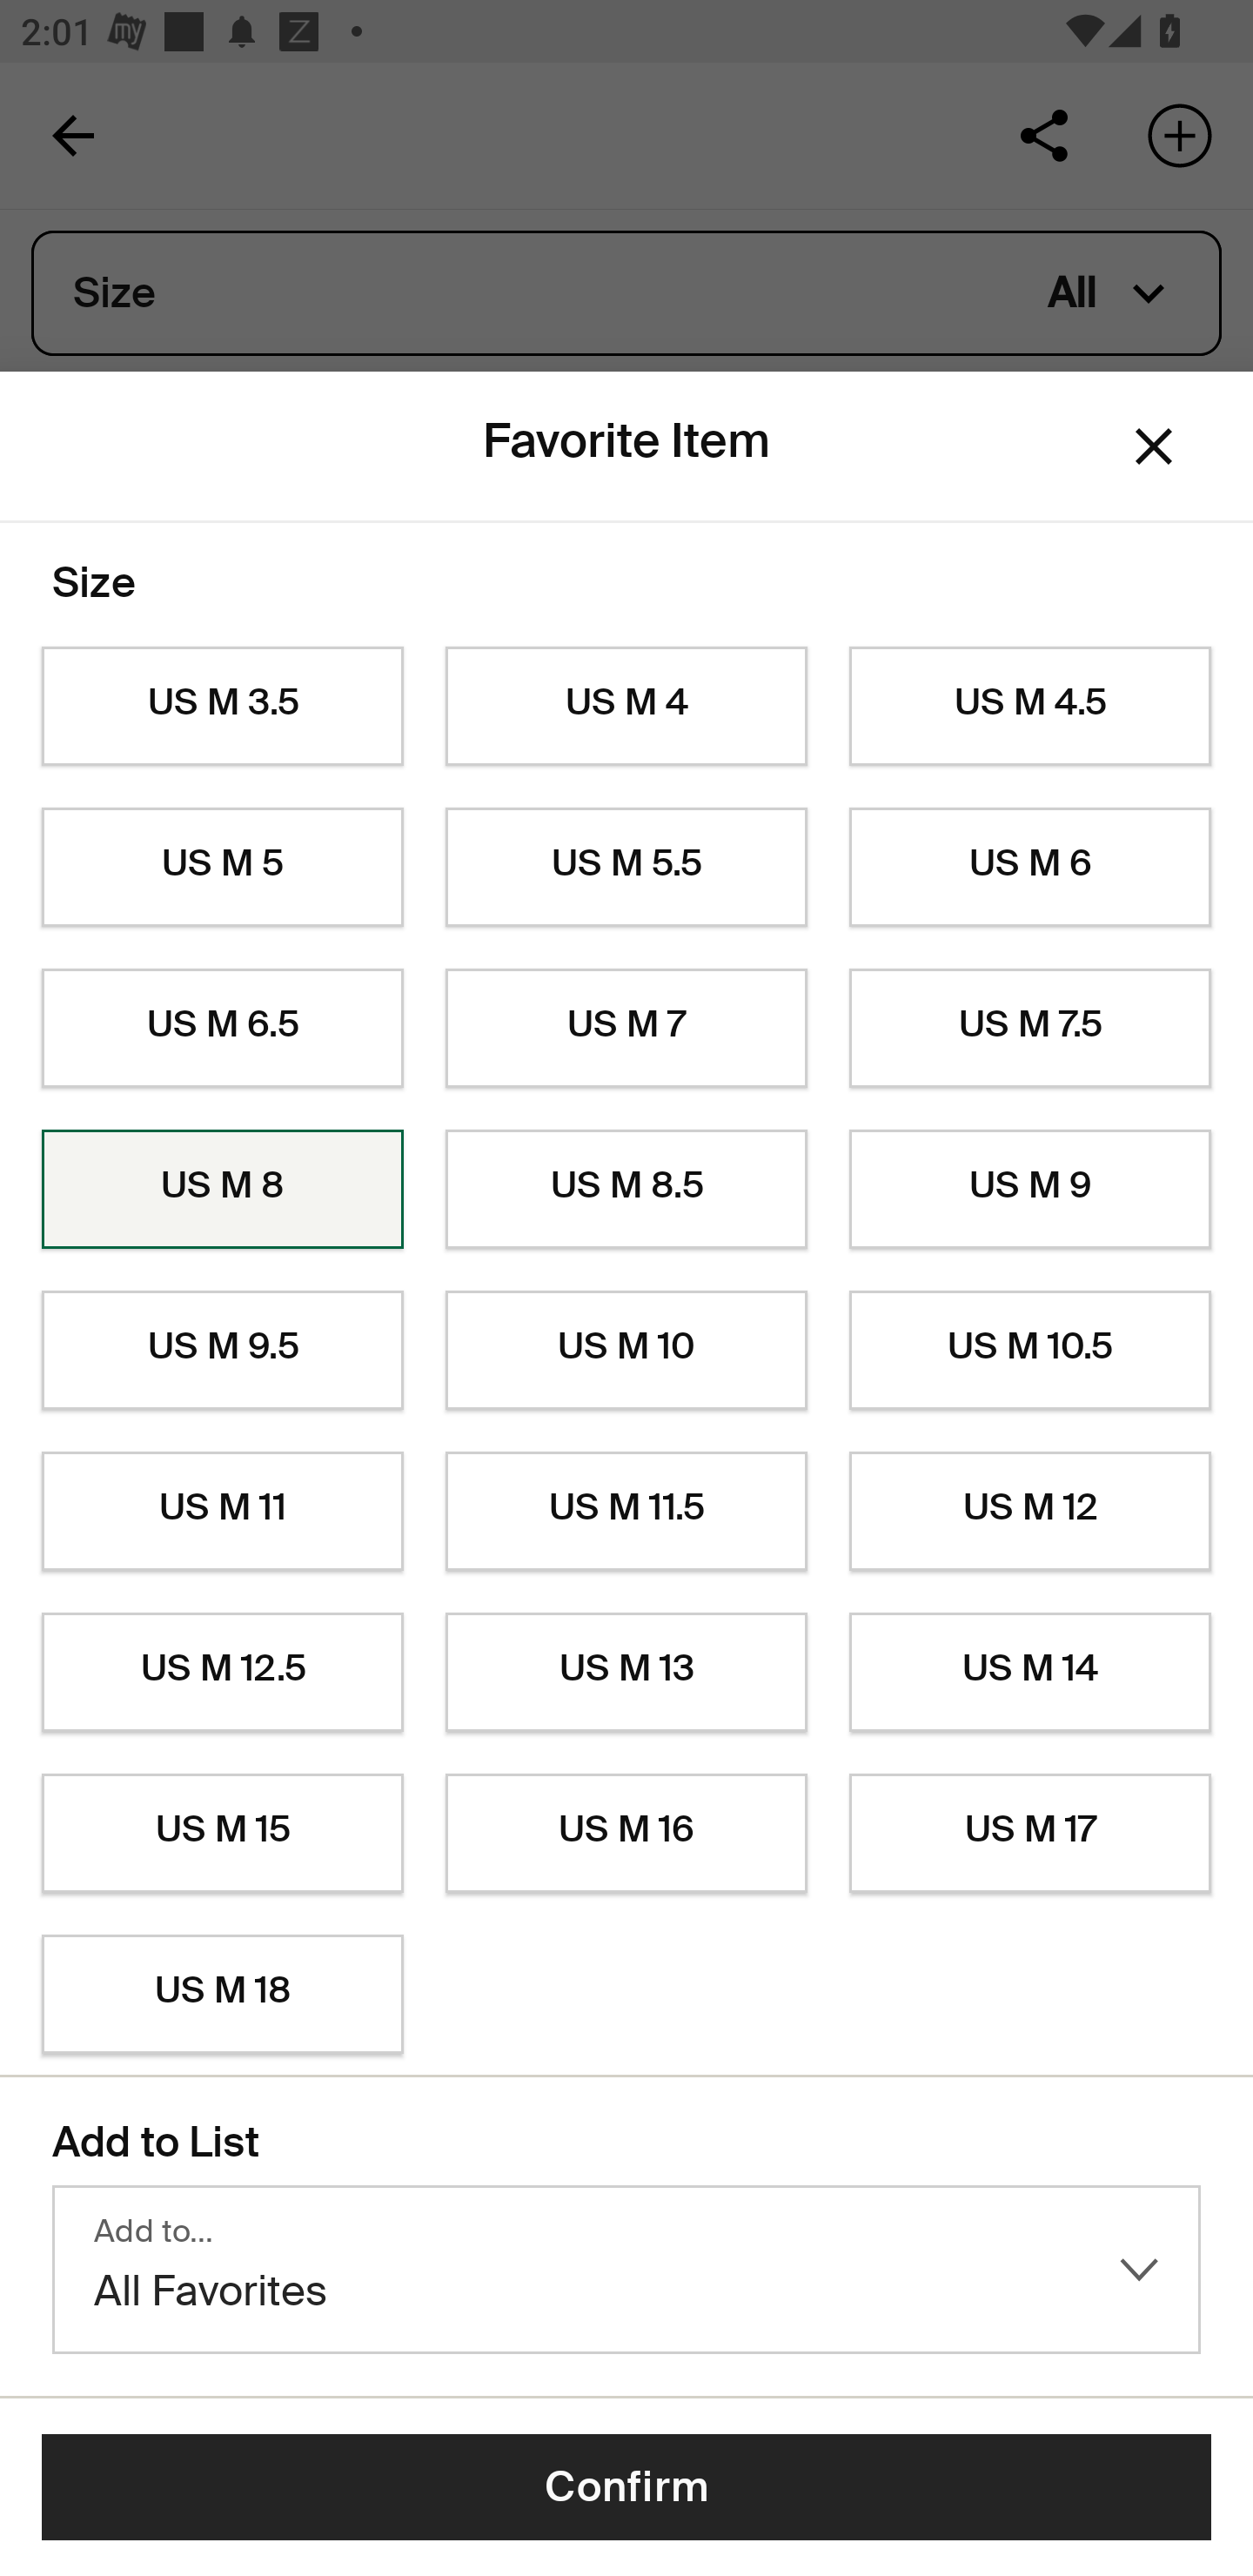 Image resolution: width=1253 pixels, height=2576 pixels. What do you see at coordinates (626, 1351) in the screenshot?
I see `US M 10` at bounding box center [626, 1351].